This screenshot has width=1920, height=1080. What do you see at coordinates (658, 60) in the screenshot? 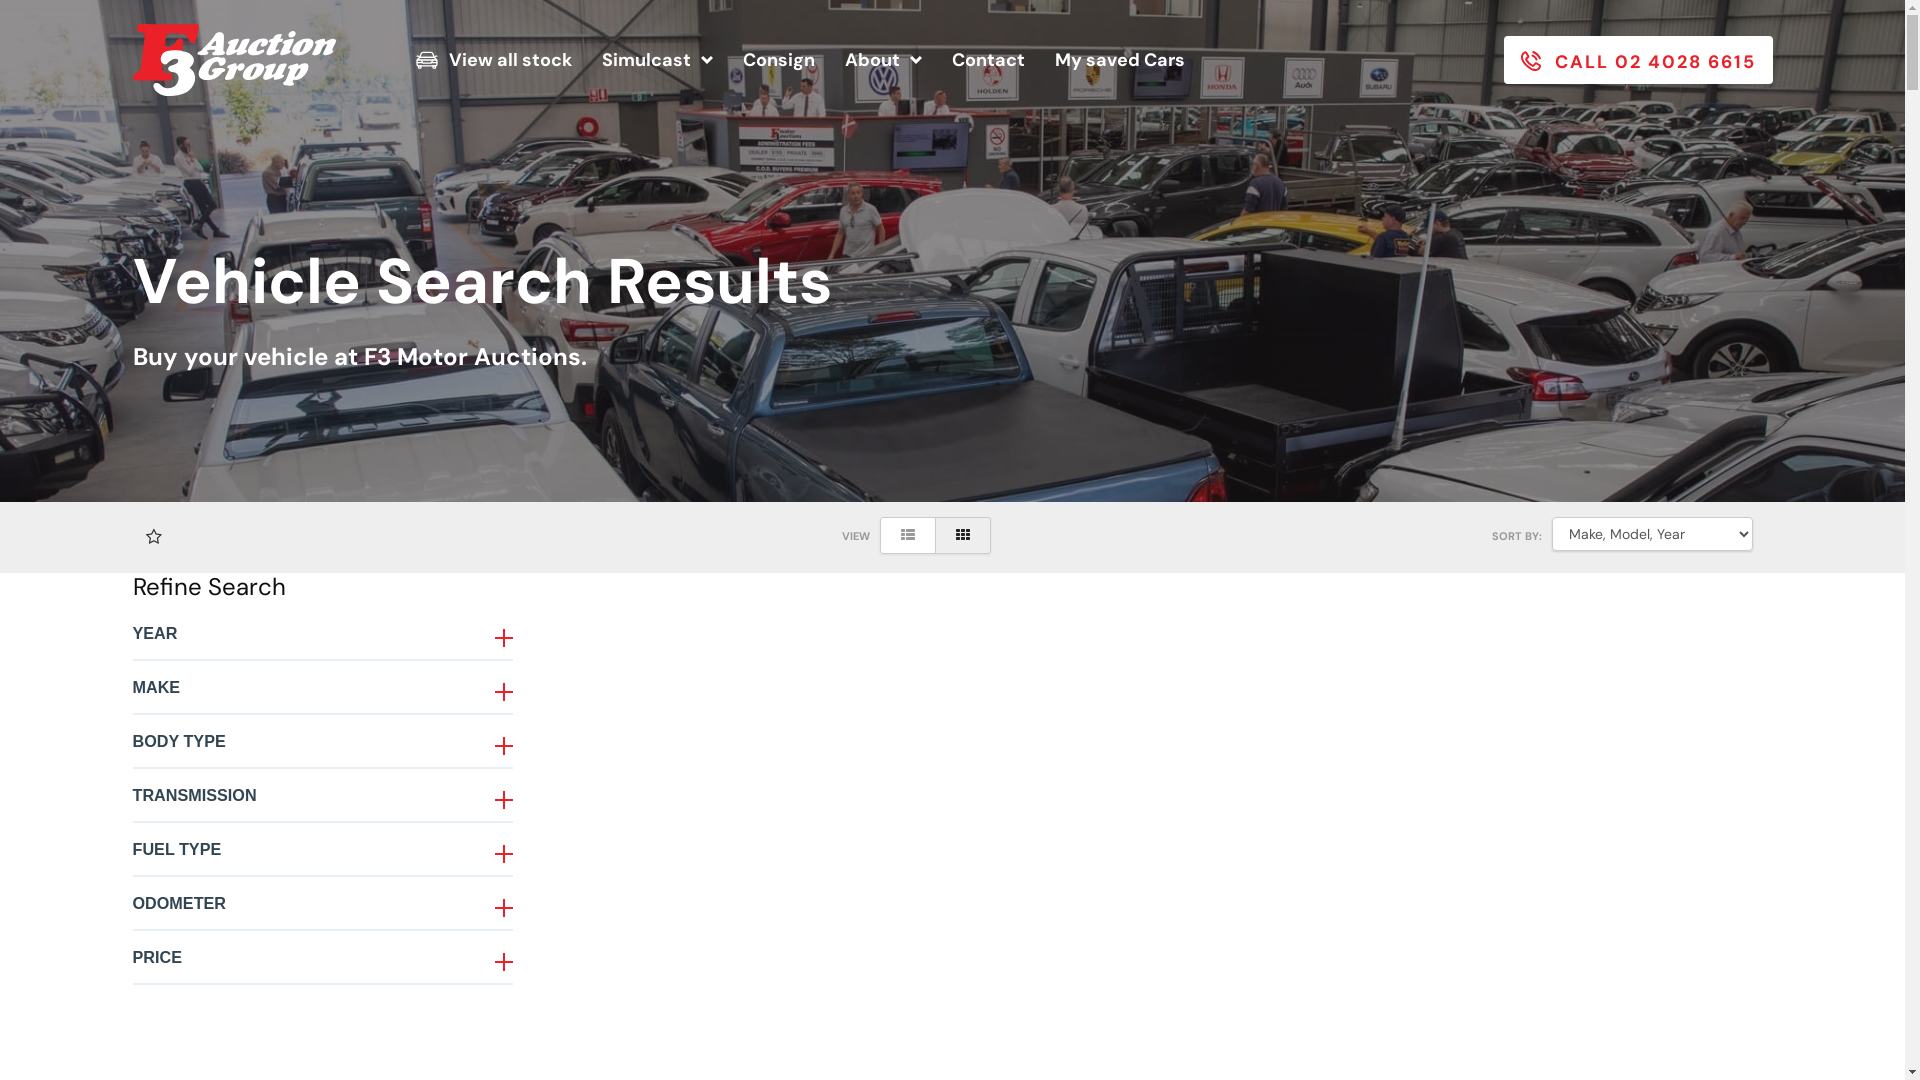
I see `Simulcast` at bounding box center [658, 60].